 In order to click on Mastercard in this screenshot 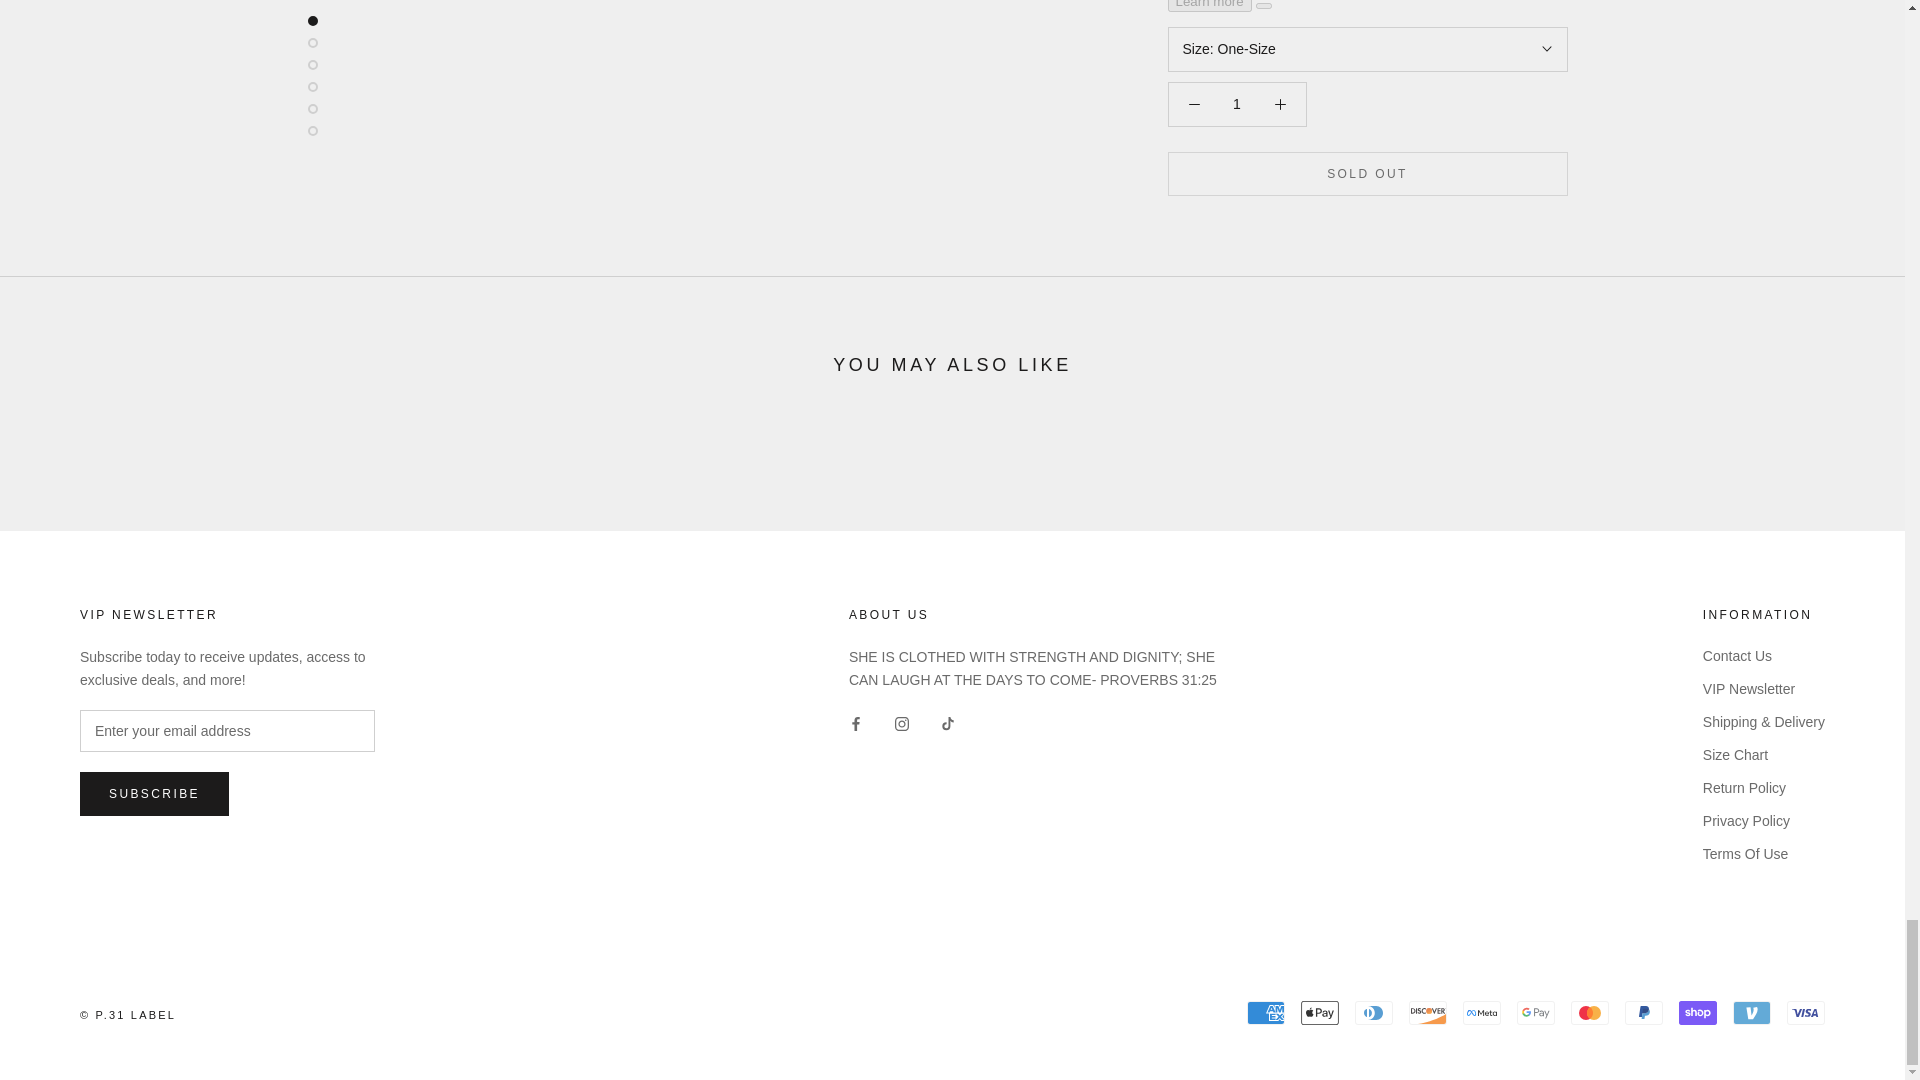, I will do `click(1589, 1012)`.